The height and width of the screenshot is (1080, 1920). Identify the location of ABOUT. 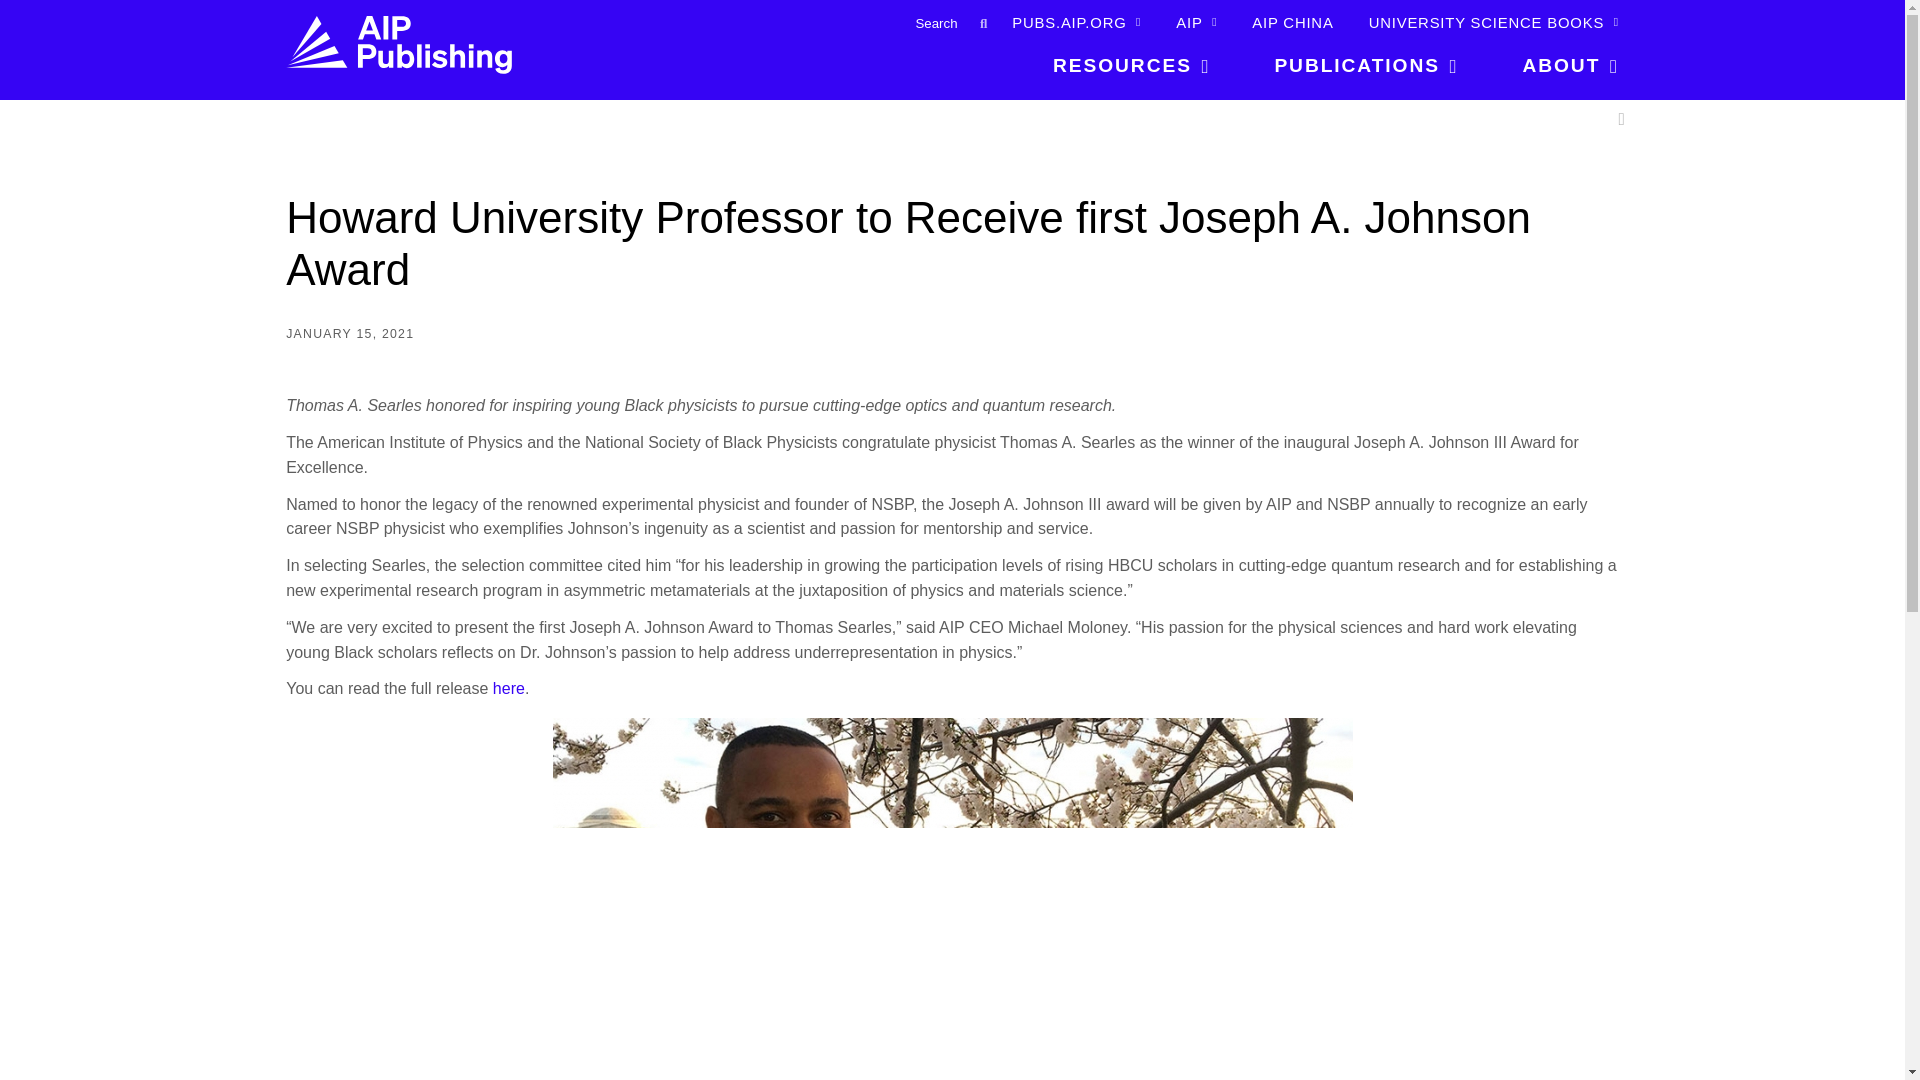
(1554, 73).